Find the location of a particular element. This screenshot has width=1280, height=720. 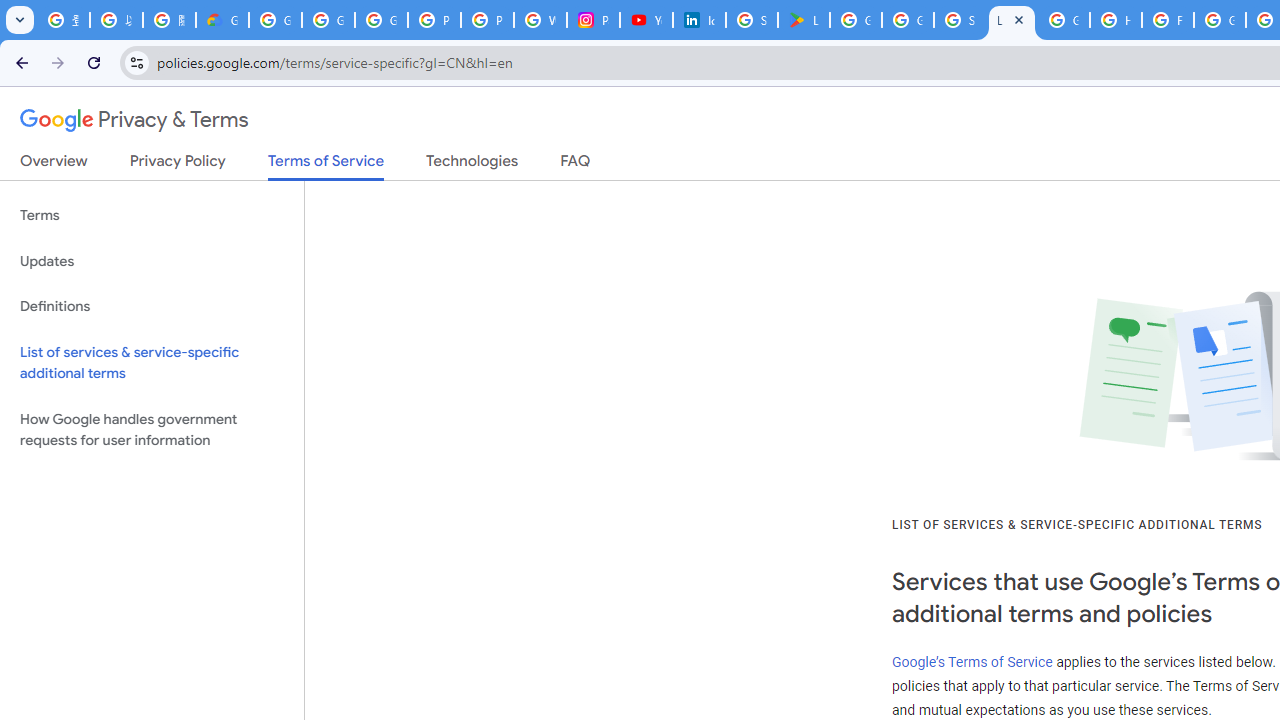

Forward is located at coordinates (58, 62).